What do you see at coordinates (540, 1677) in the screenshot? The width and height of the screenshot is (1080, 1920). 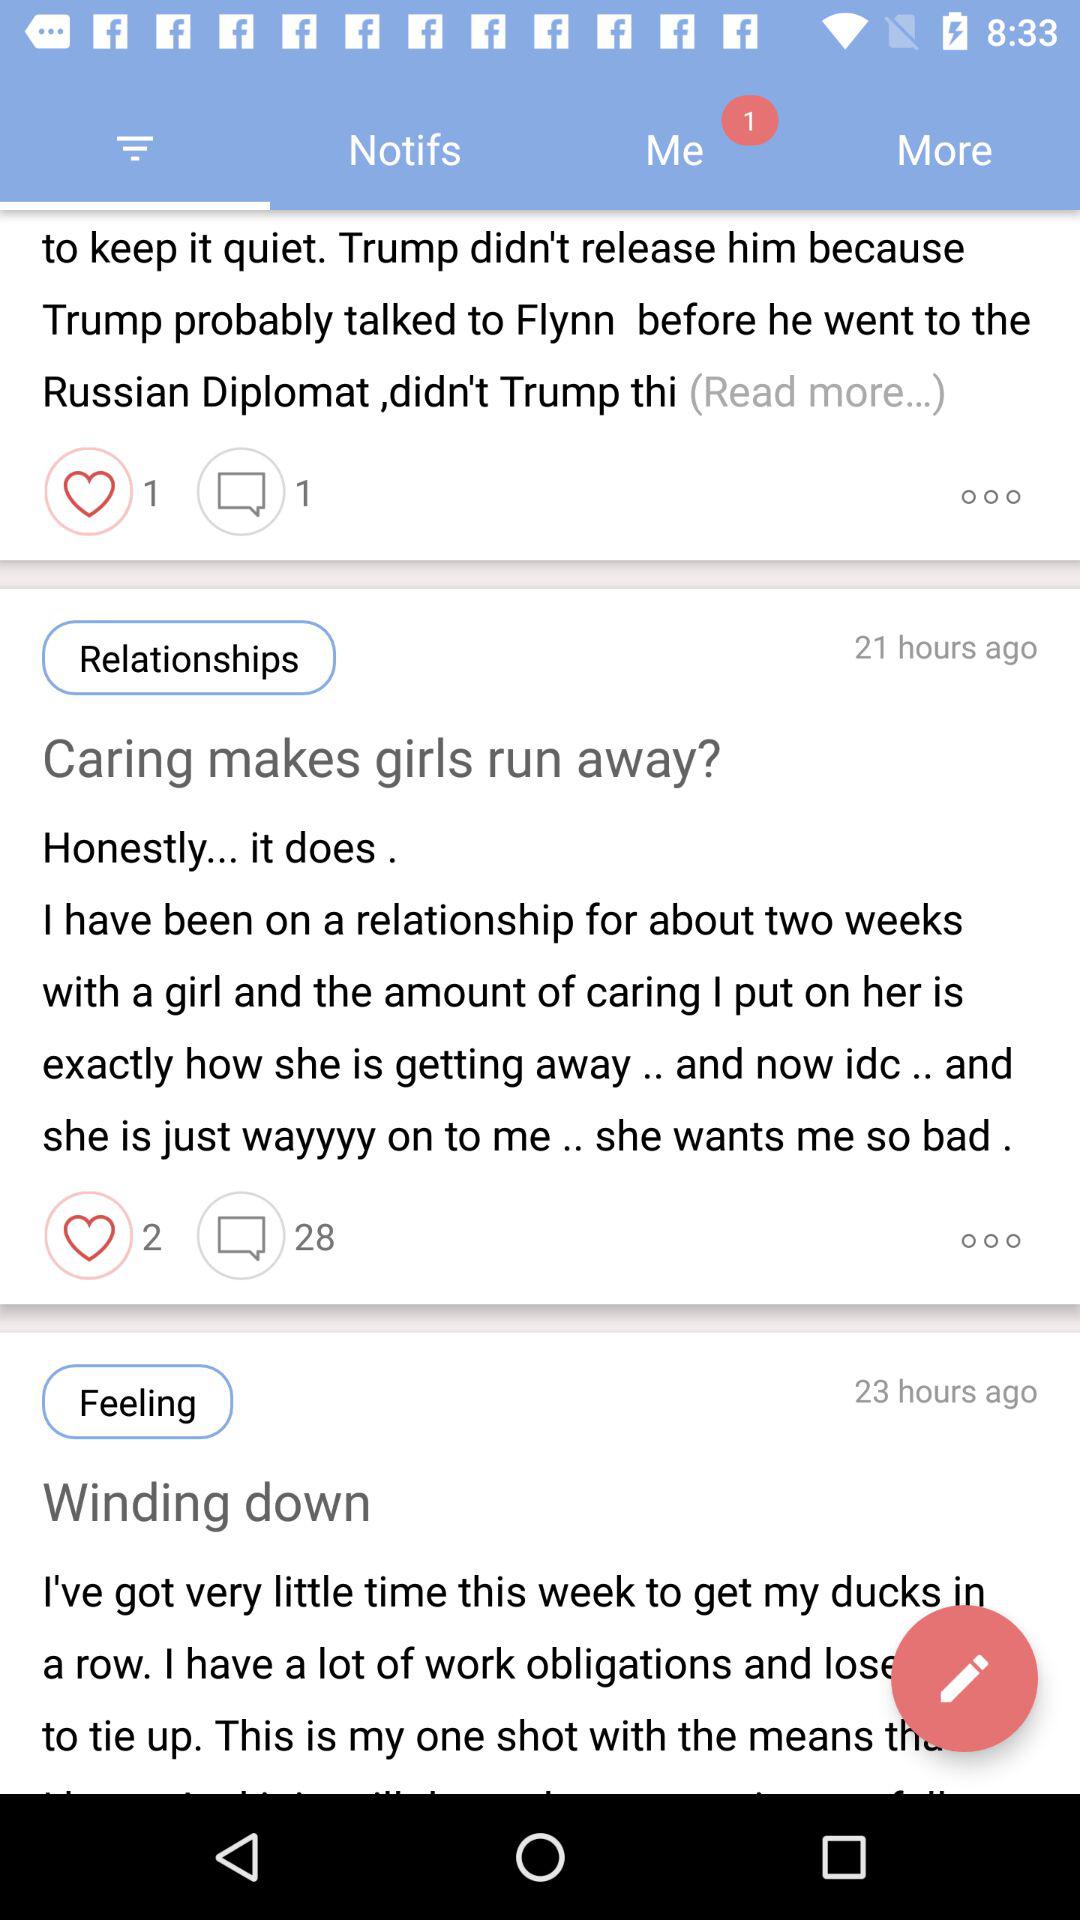 I see `click i ve got item` at bounding box center [540, 1677].